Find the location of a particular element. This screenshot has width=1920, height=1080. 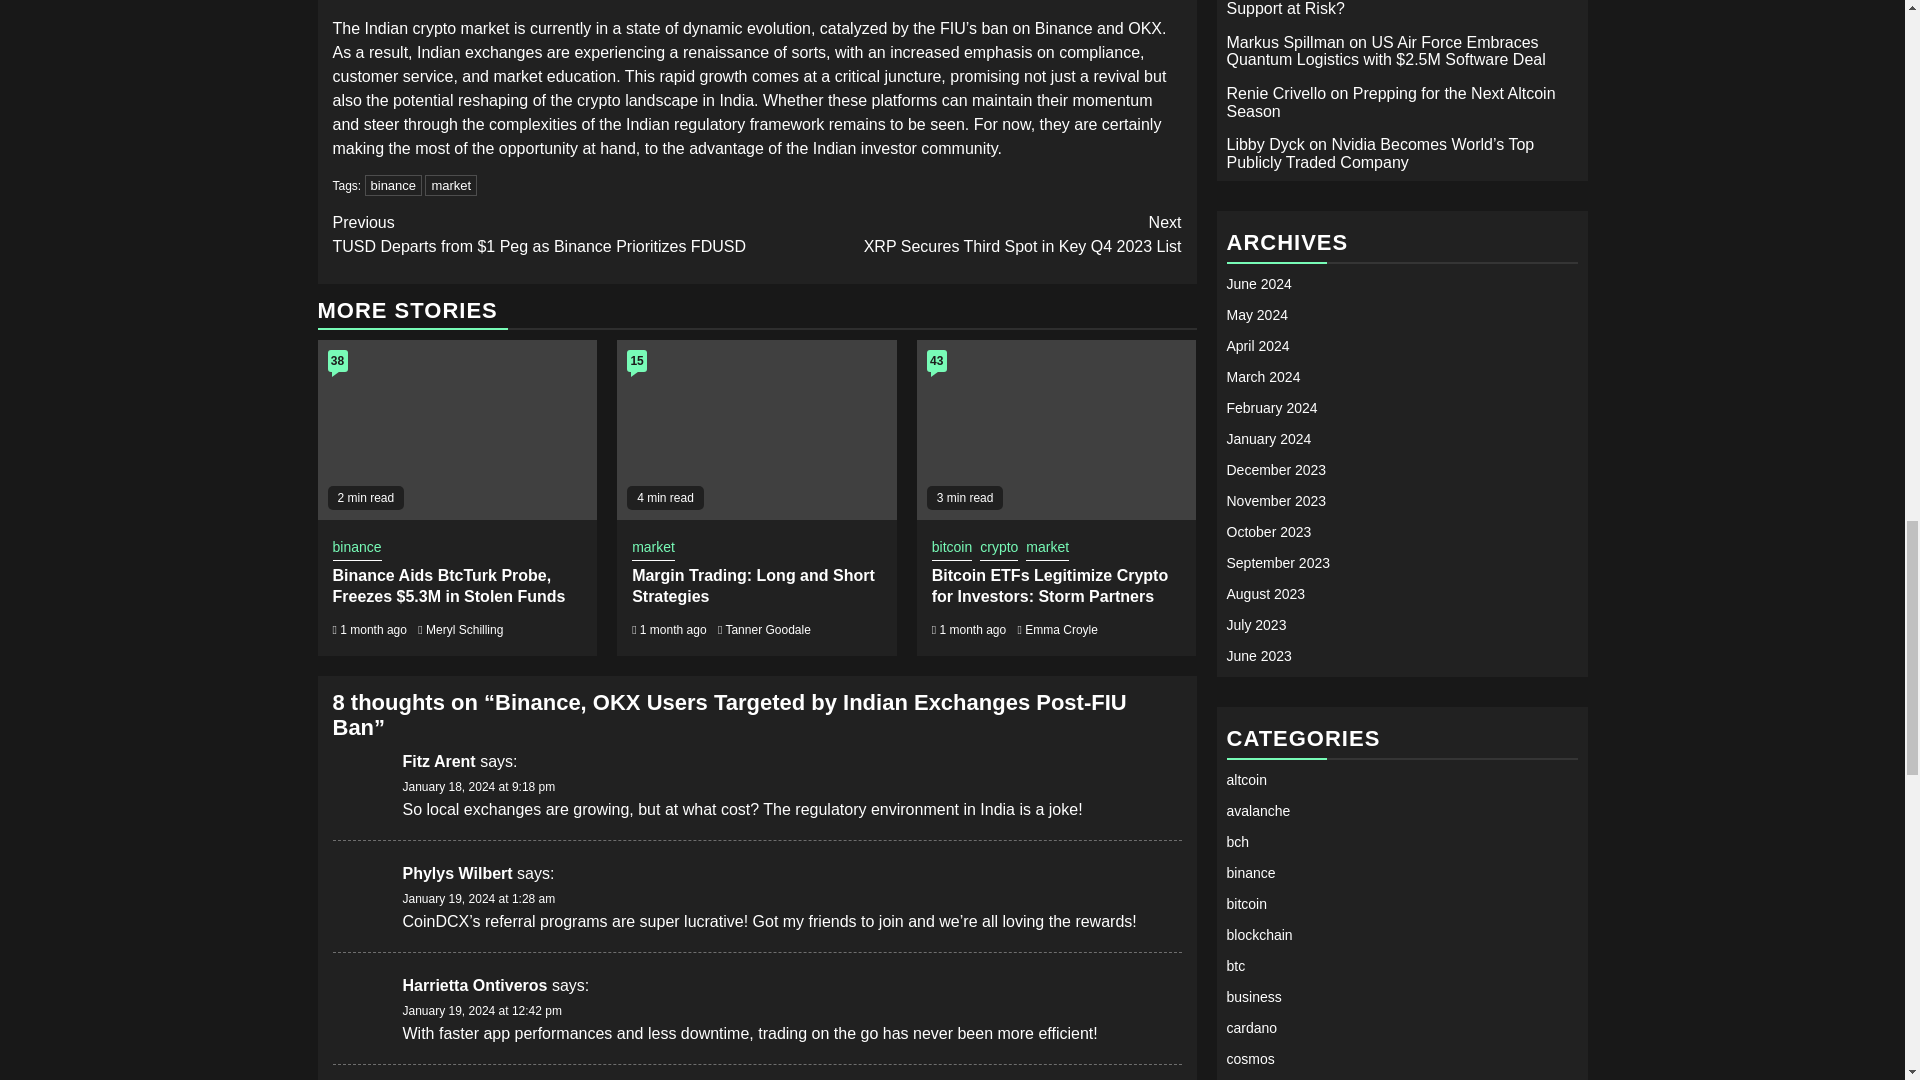

January 18, 2024 at 9:18 pm is located at coordinates (478, 786).